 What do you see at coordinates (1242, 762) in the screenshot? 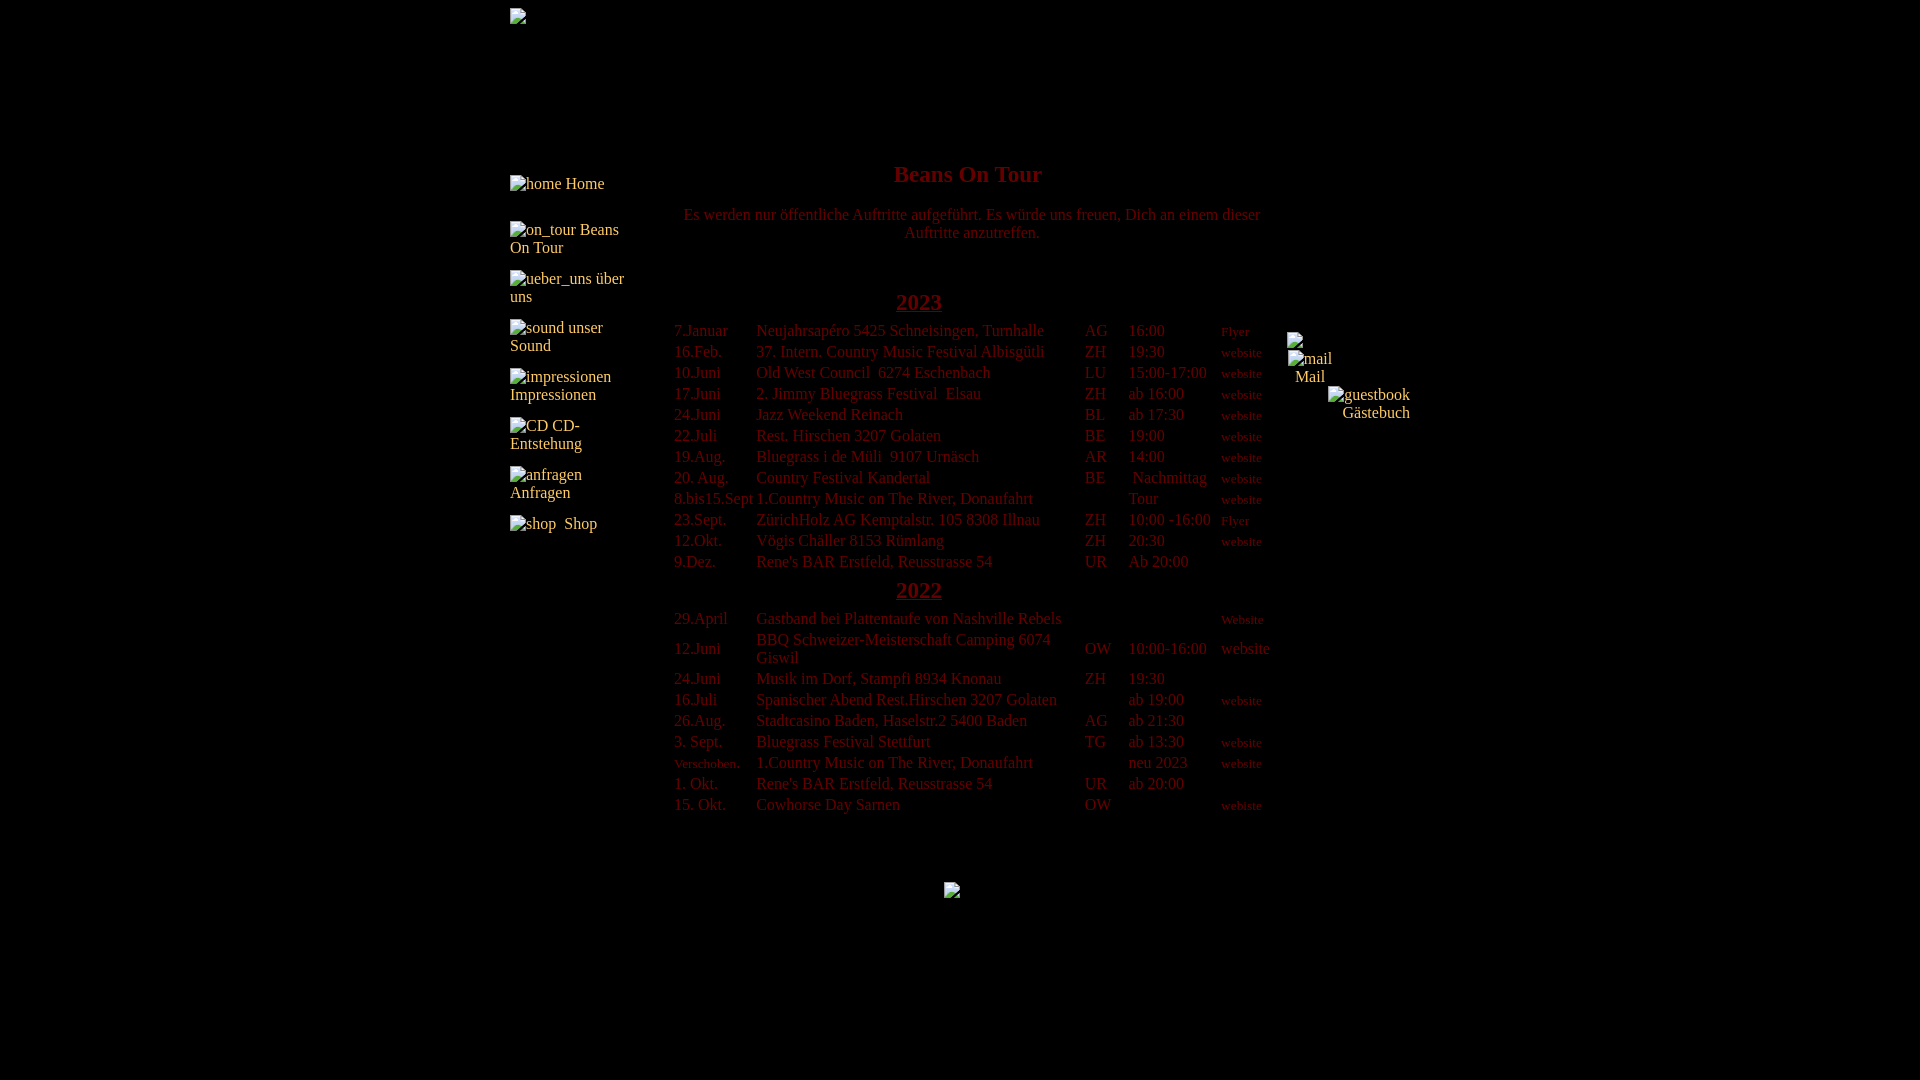
I see `website` at bounding box center [1242, 762].